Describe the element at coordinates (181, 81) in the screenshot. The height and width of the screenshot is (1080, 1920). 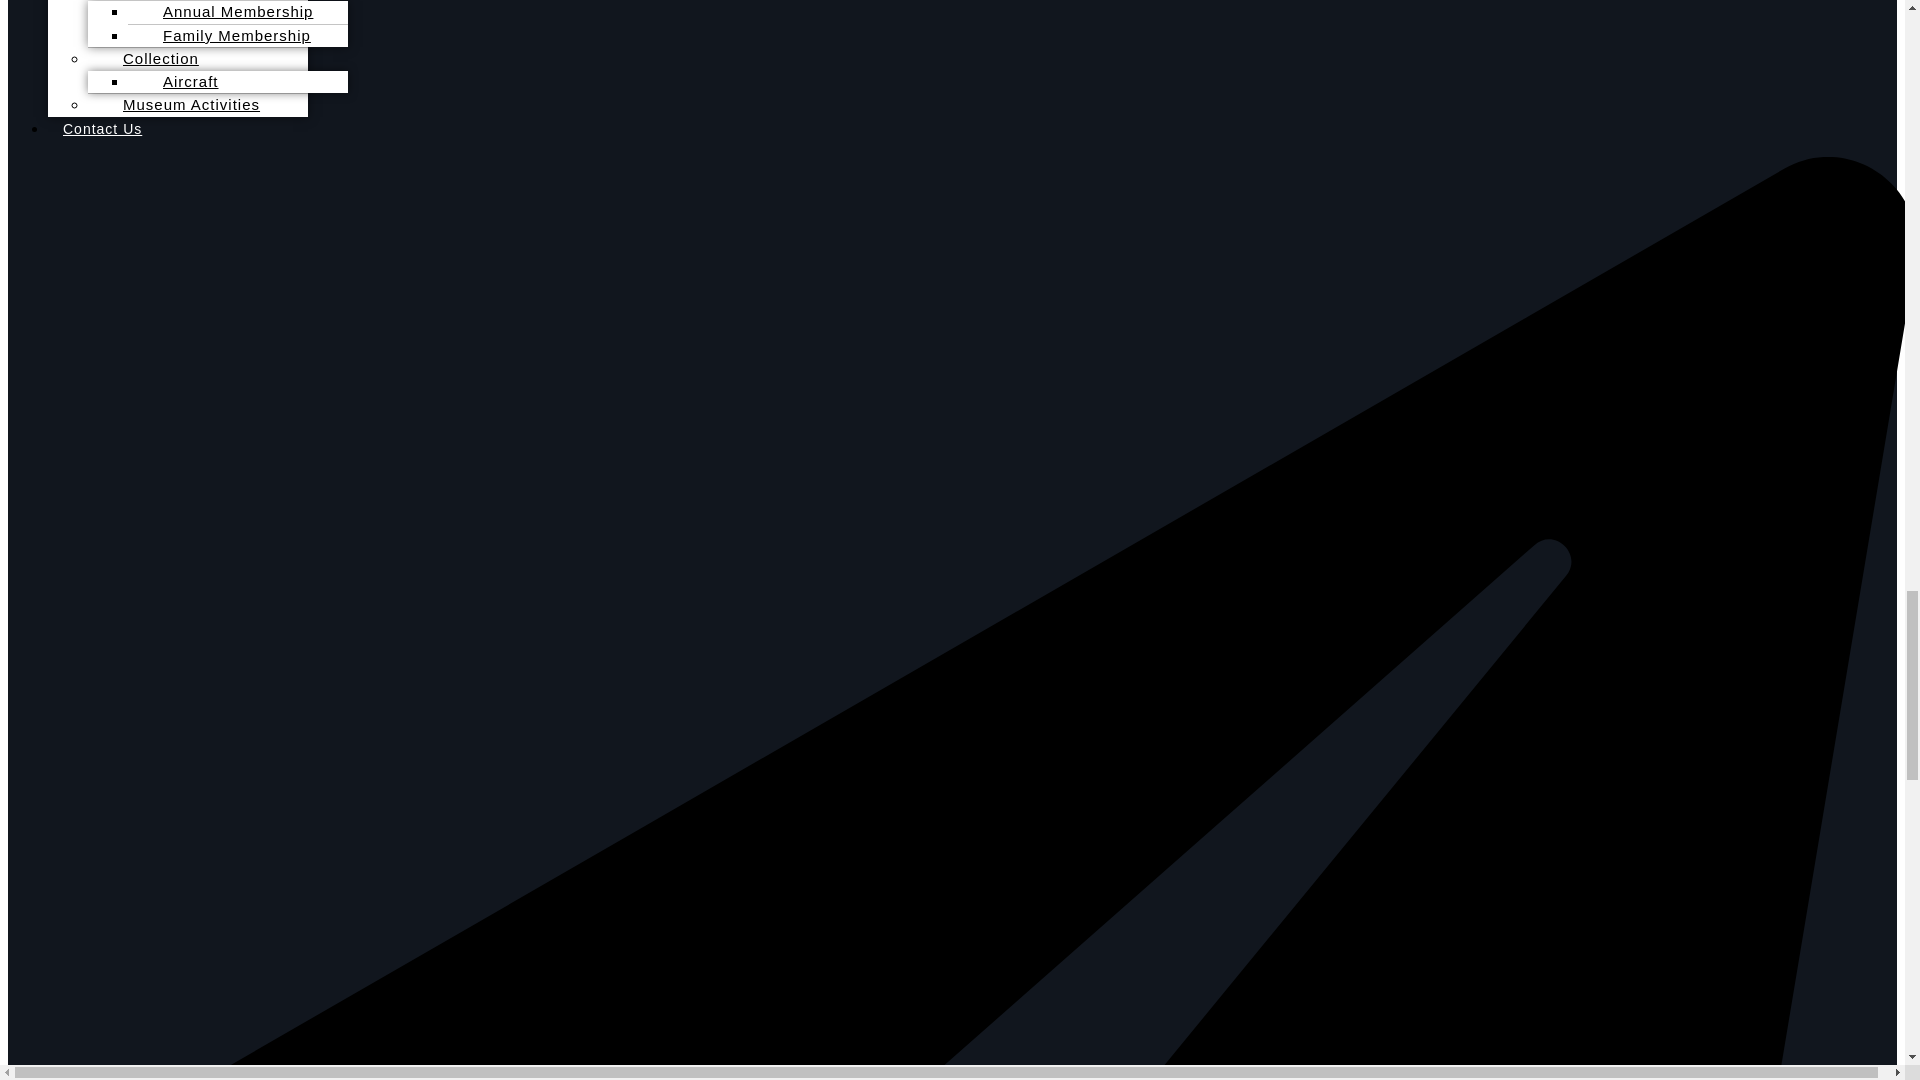
I see `Aircraft` at that location.